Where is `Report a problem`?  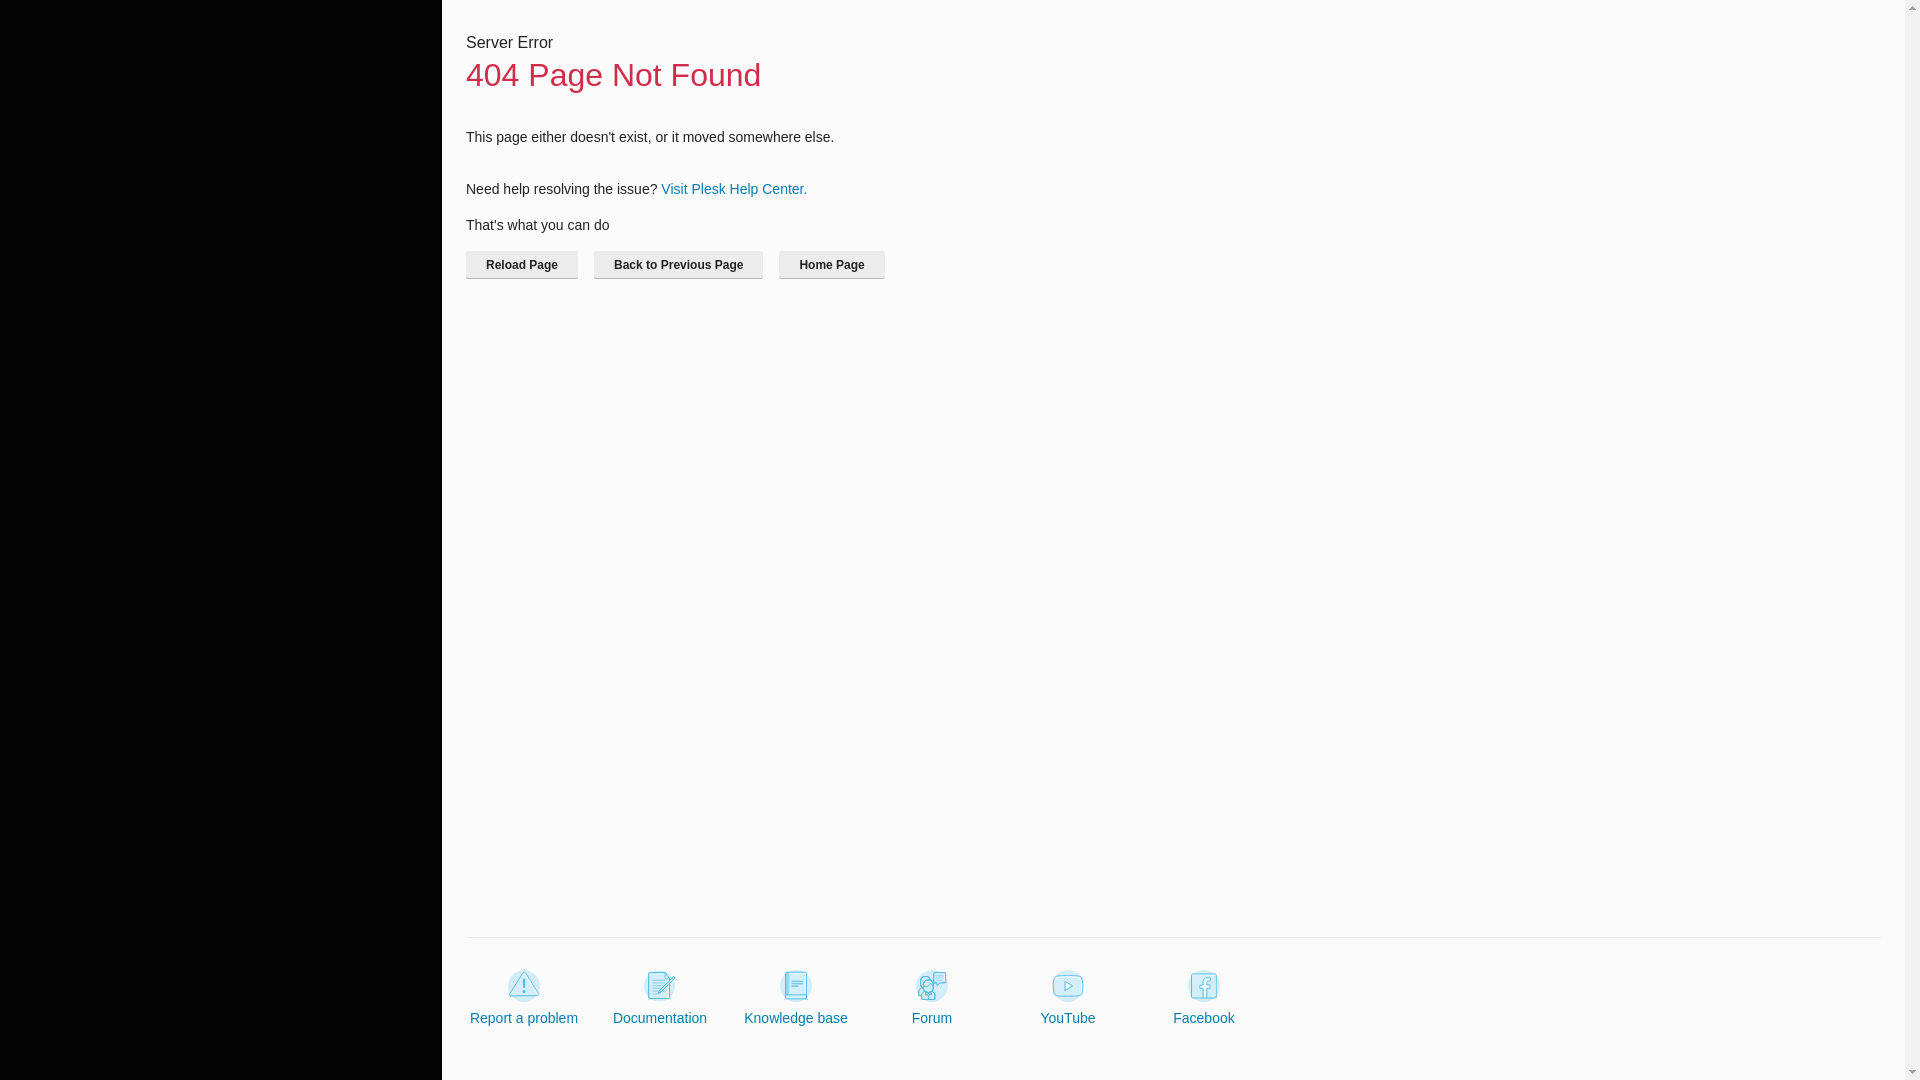 Report a problem is located at coordinates (524, 998).